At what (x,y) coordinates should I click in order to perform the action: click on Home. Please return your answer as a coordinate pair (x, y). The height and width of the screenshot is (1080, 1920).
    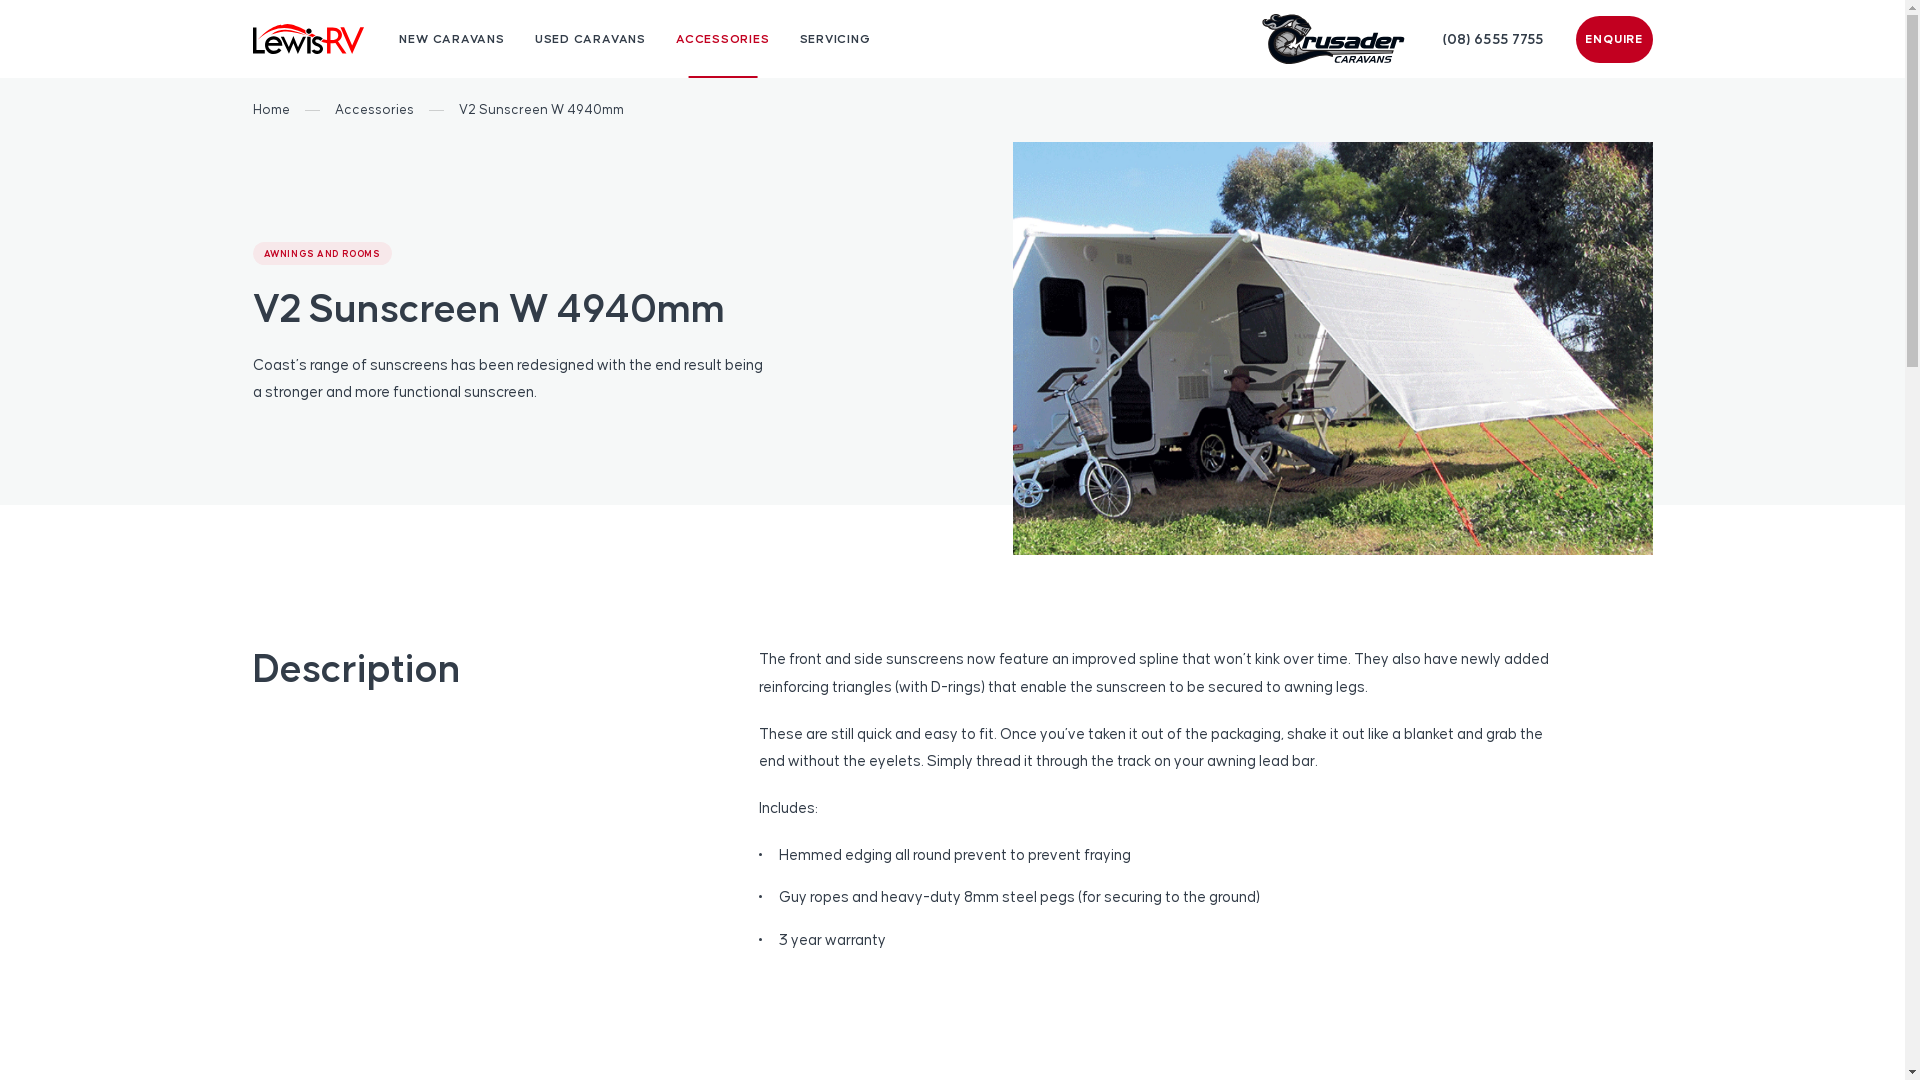
    Looking at the image, I should click on (270, 110).